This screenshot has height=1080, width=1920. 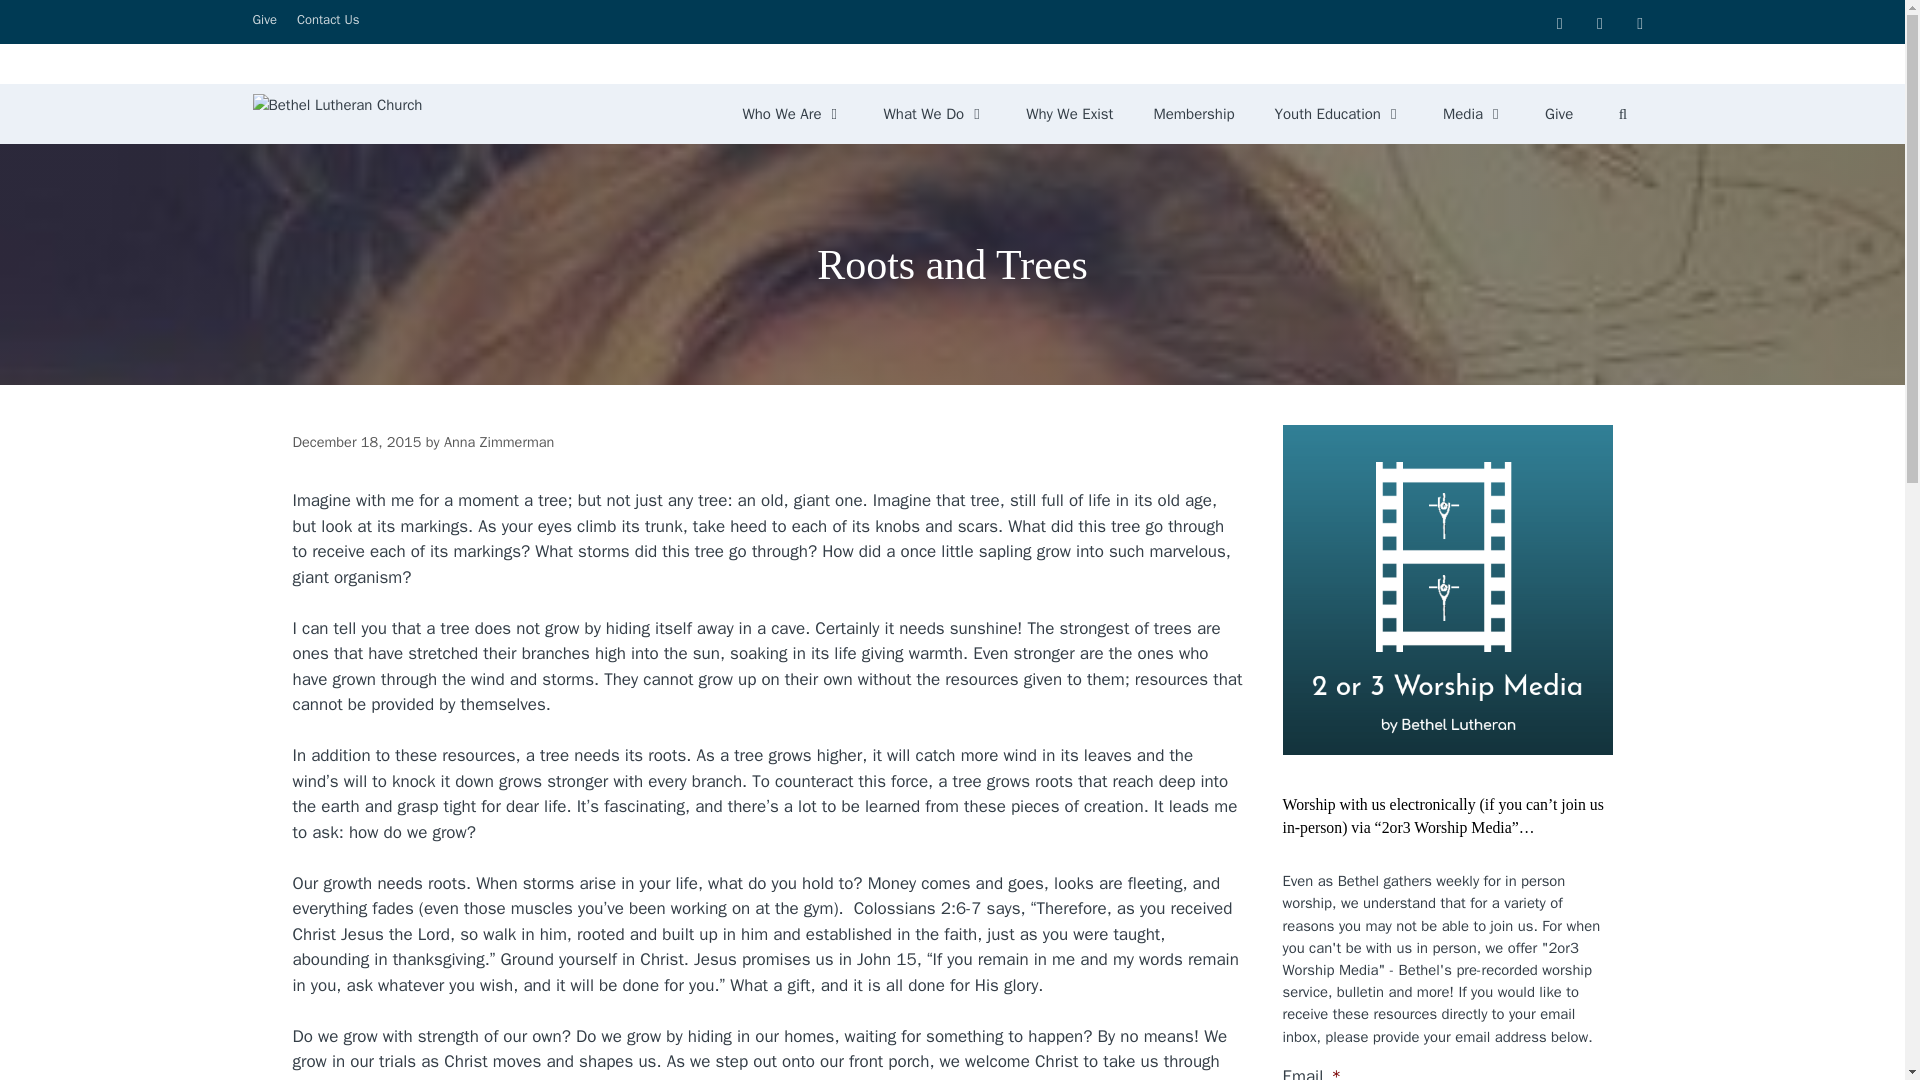 I want to click on Give, so click(x=264, y=19).